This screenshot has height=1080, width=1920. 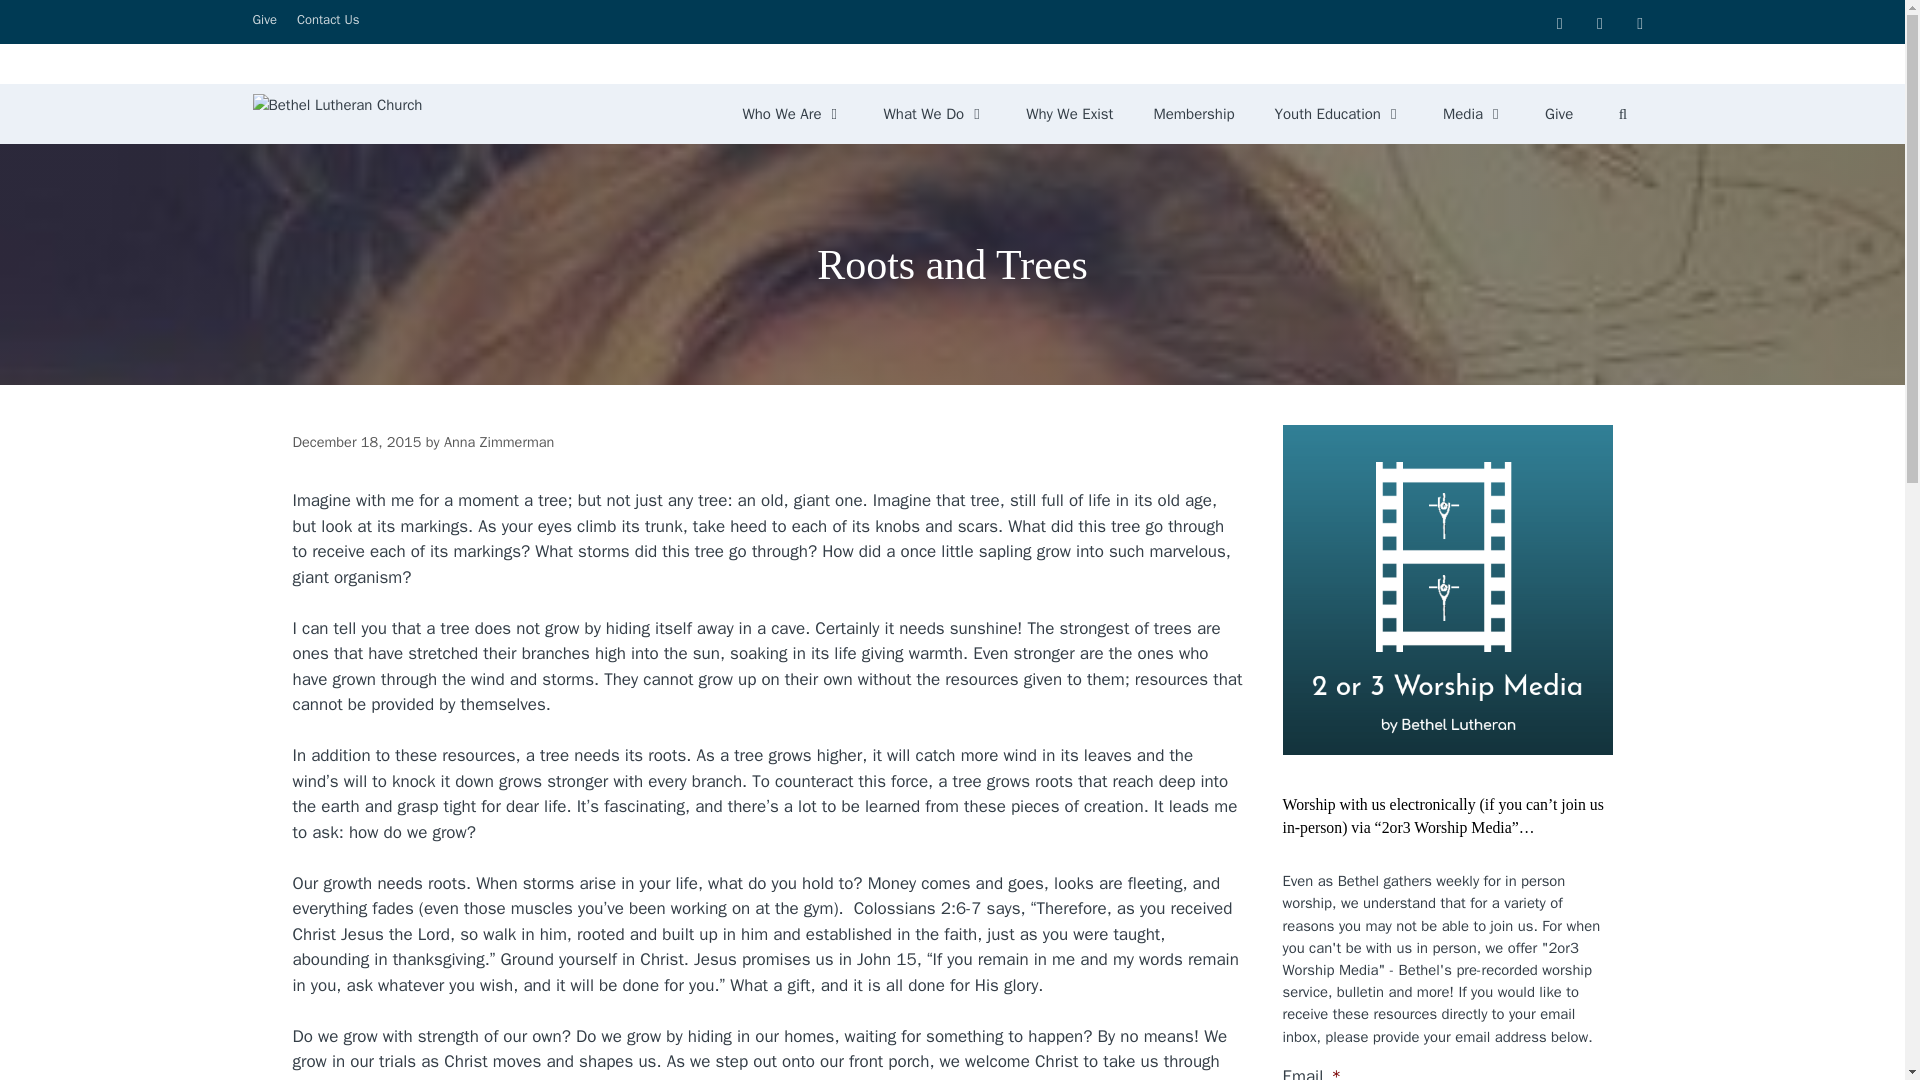 I want to click on Give, so click(x=264, y=19).